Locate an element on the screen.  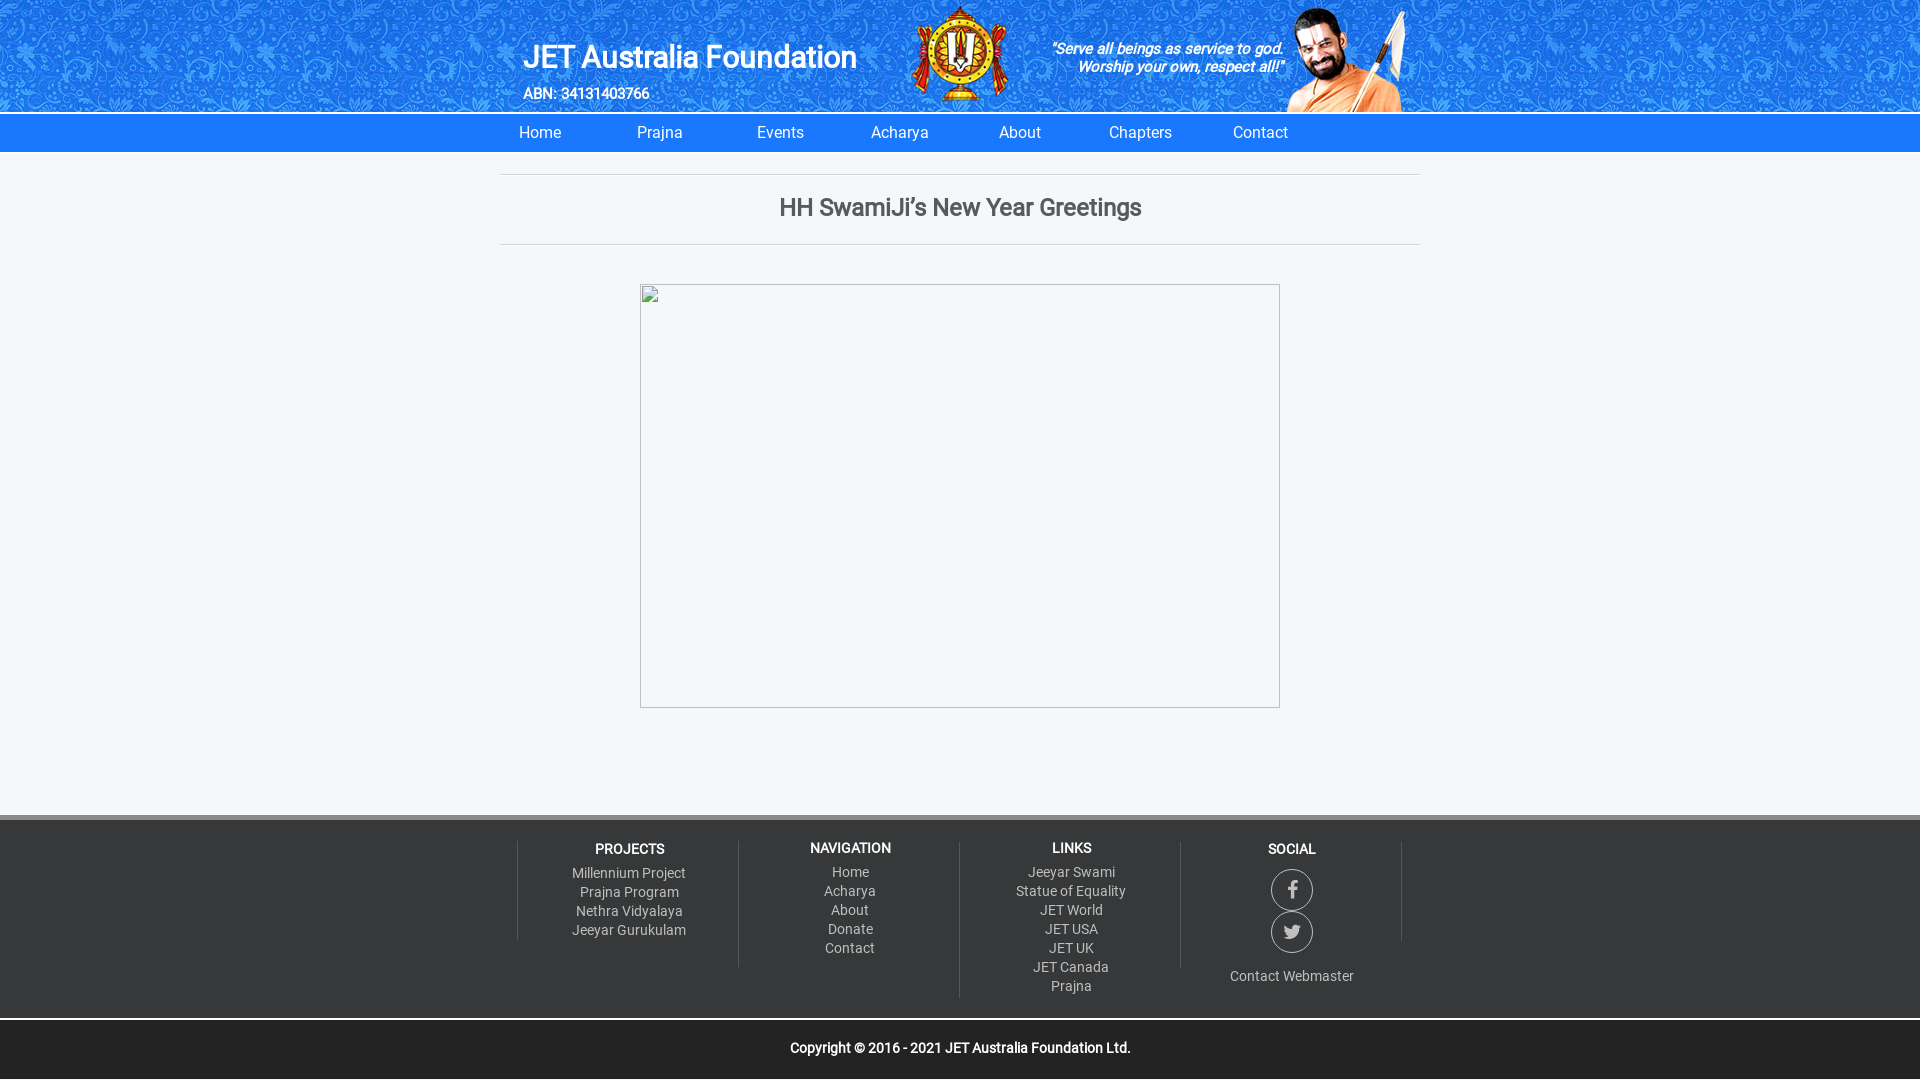
Home is located at coordinates (540, 133).